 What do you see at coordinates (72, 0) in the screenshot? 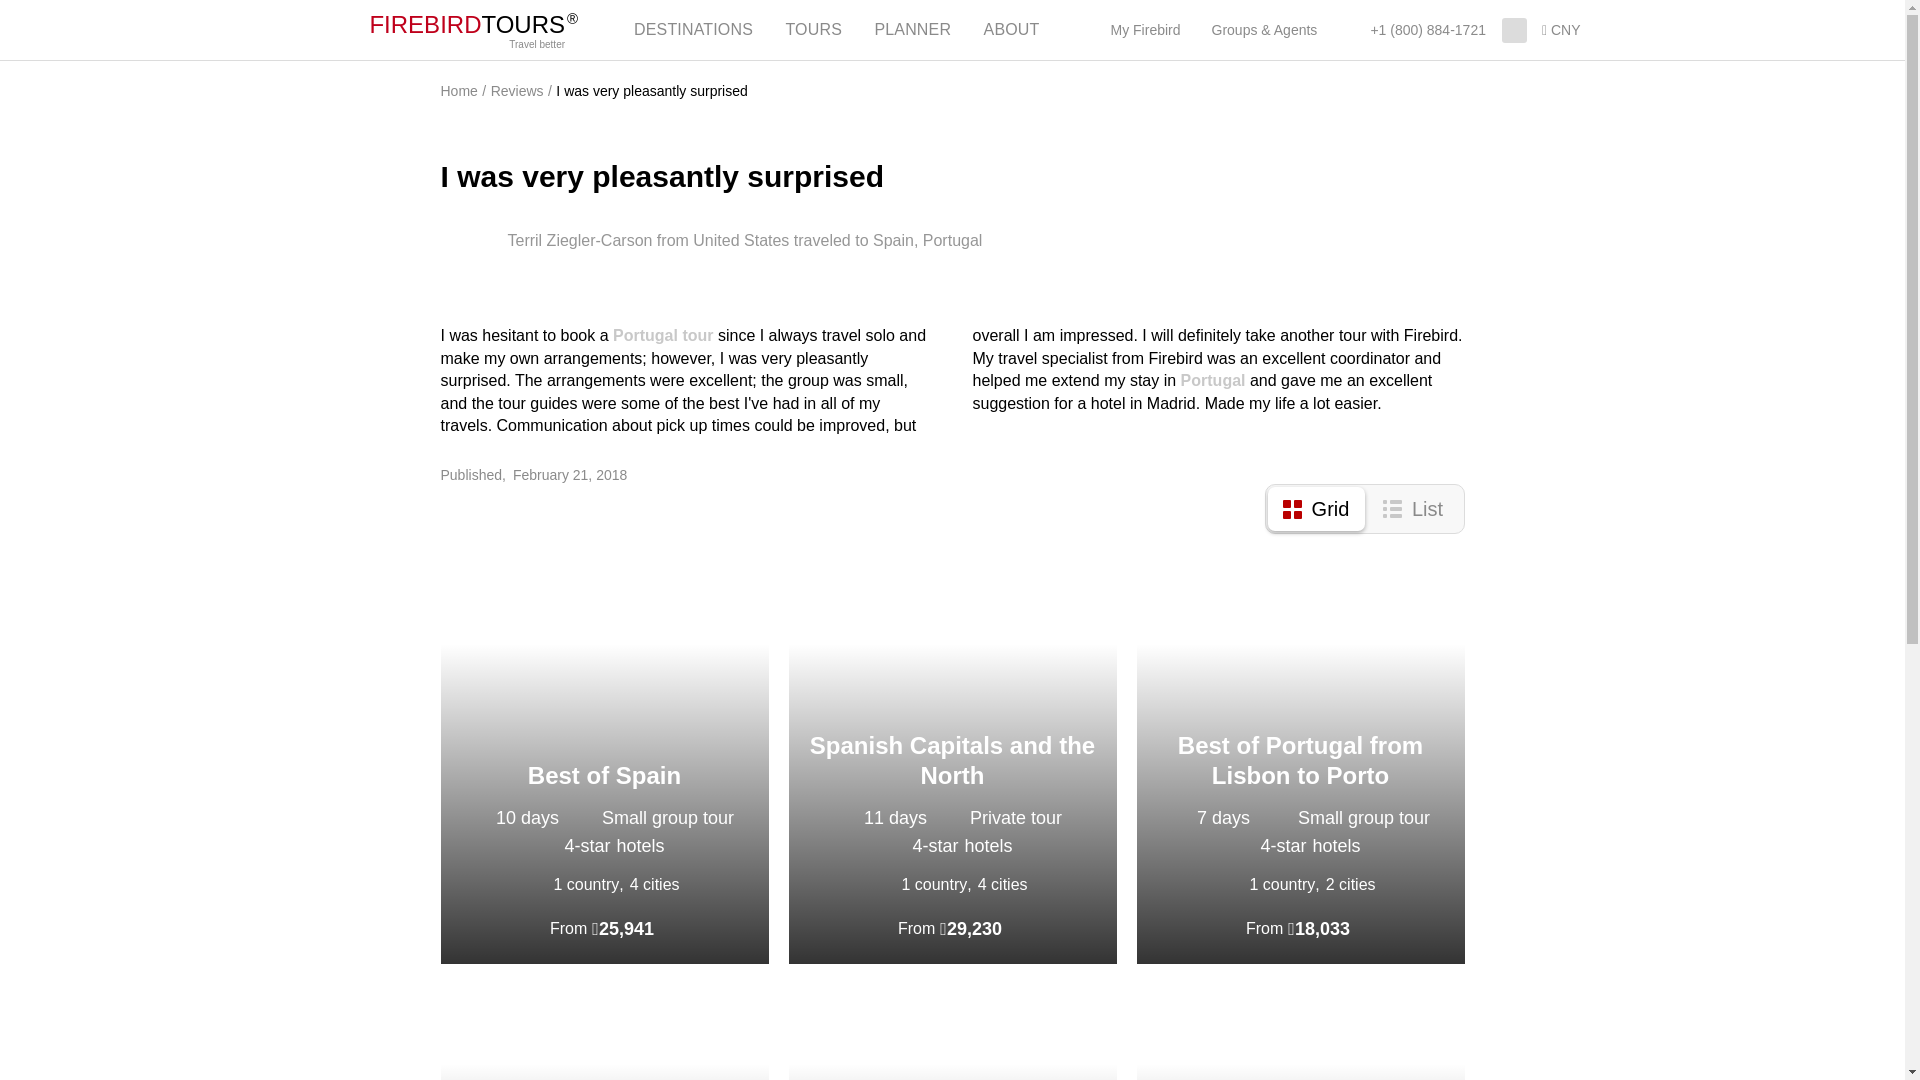
I see `Skip to main content` at bounding box center [72, 0].